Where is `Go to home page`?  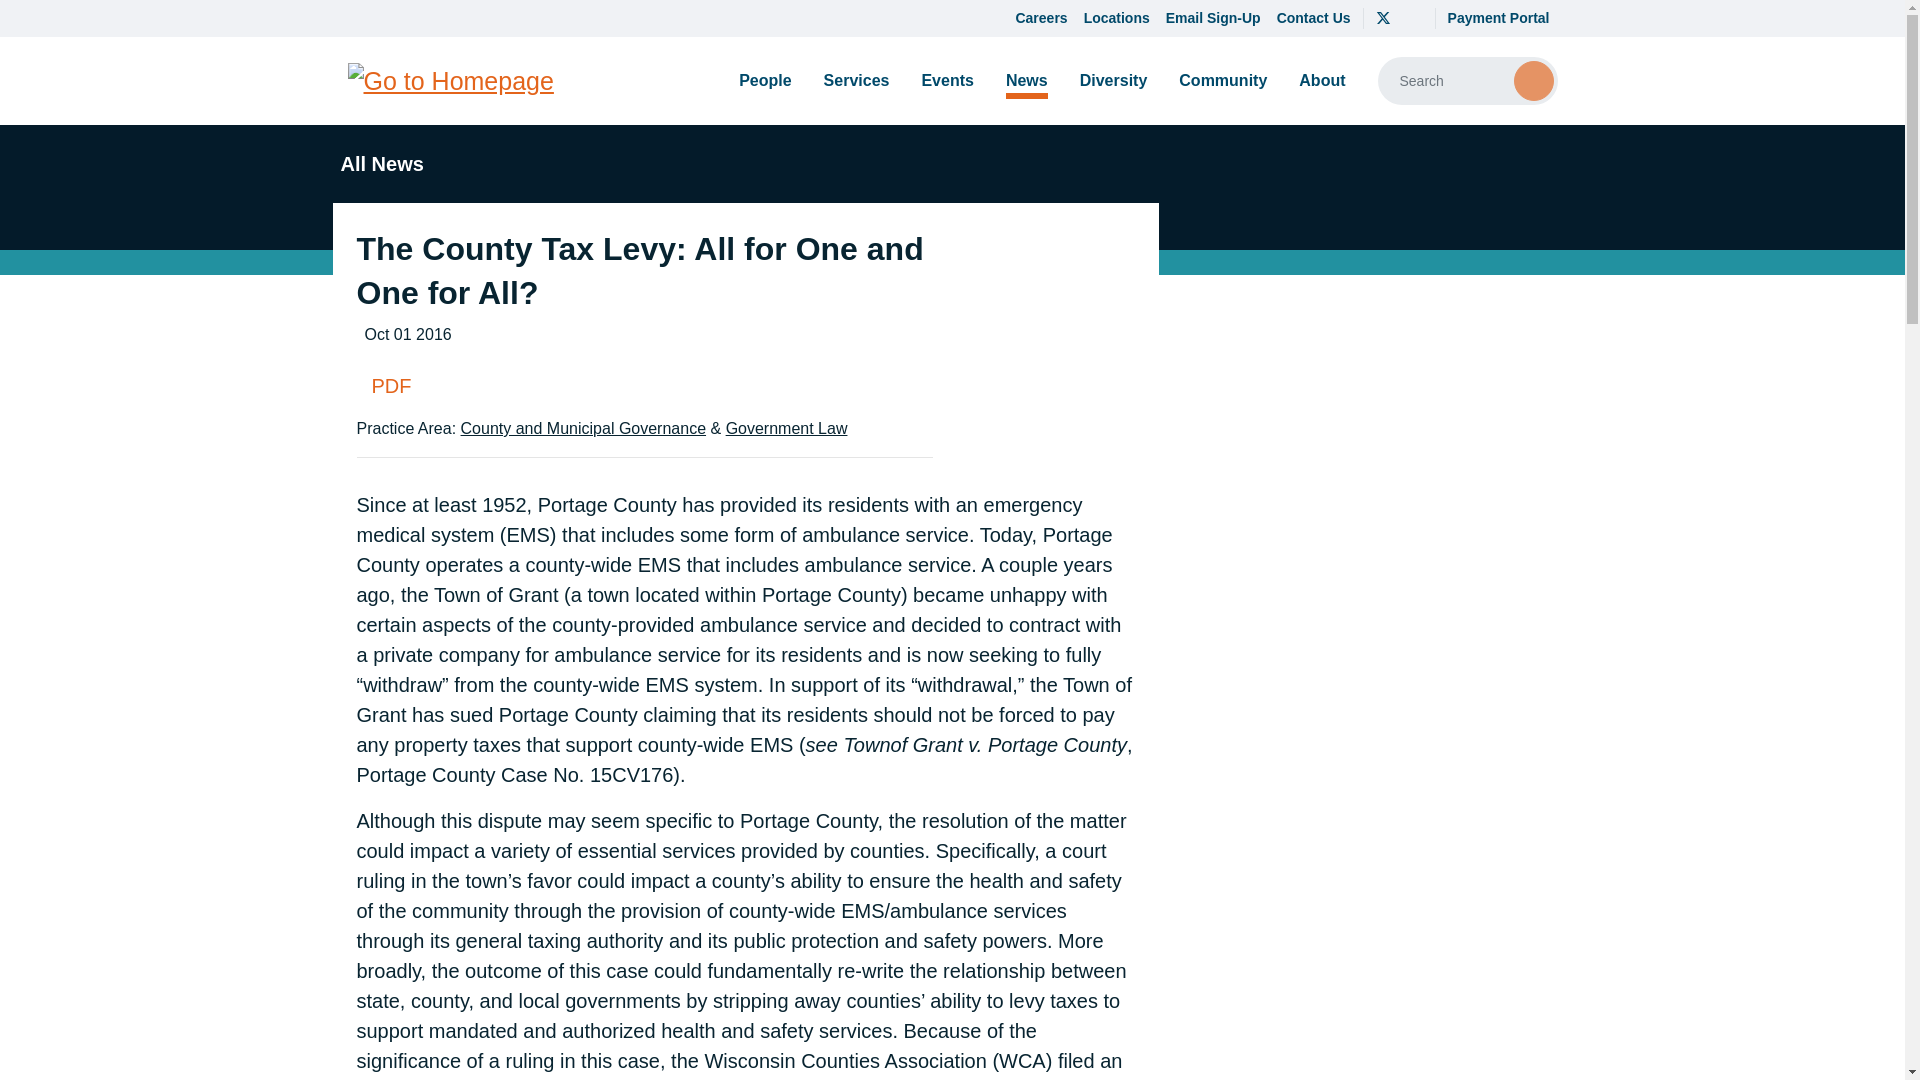 Go to home page is located at coordinates (450, 80).